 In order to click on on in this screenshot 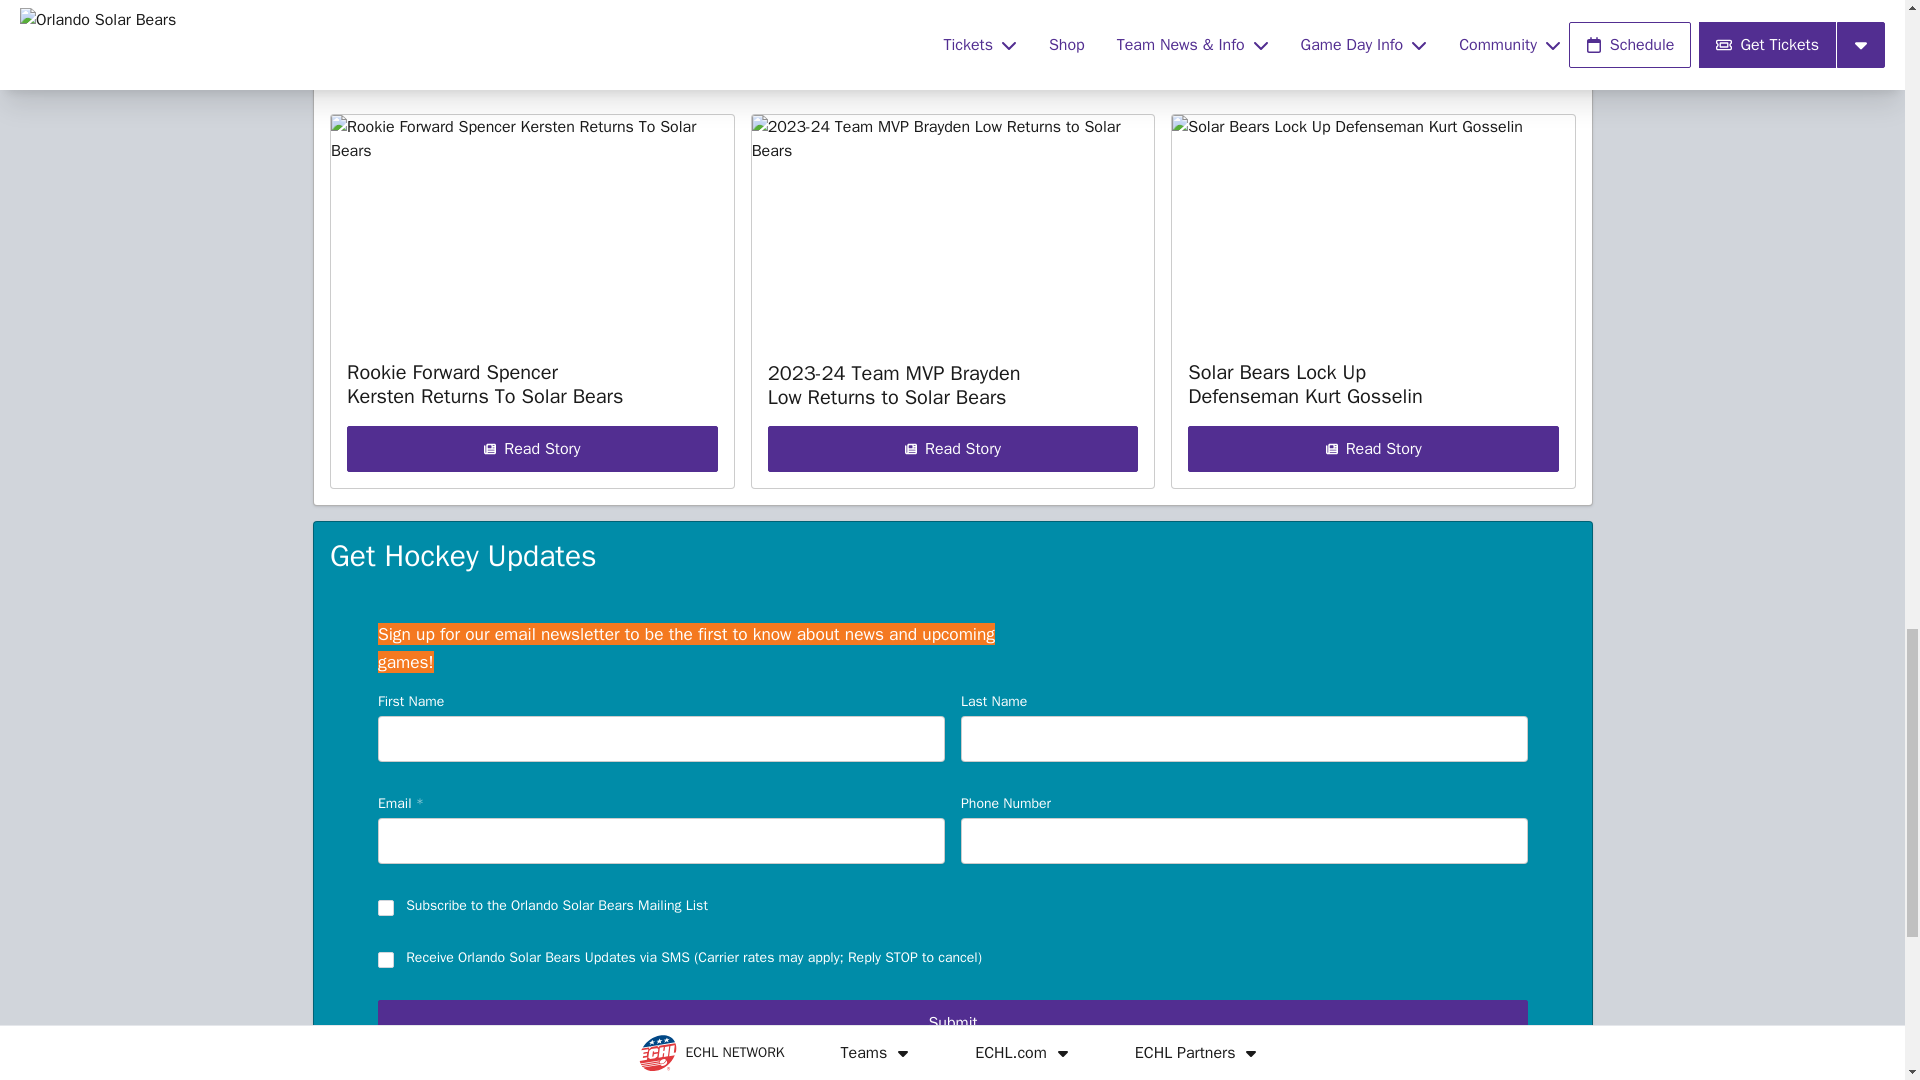, I will do `click(386, 908)`.